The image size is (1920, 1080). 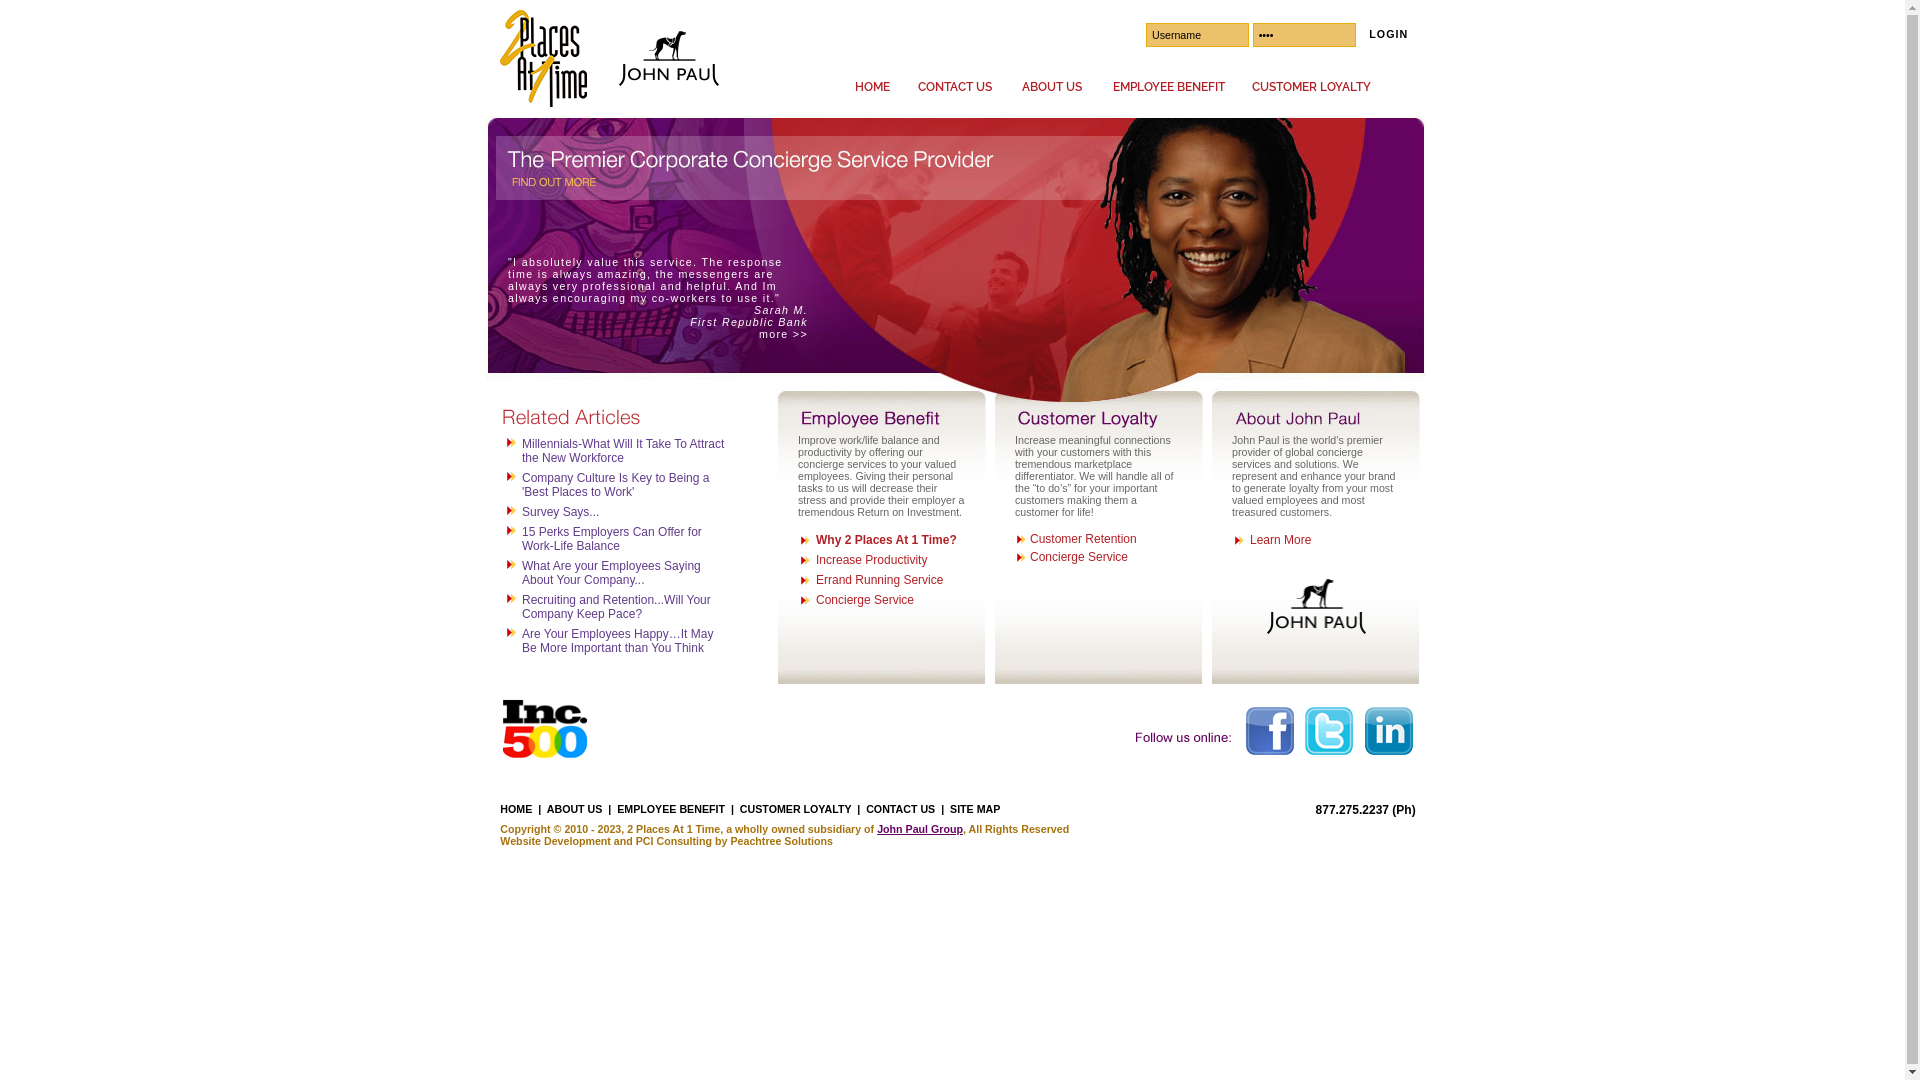 I want to click on CONTACT US, so click(x=954, y=87).